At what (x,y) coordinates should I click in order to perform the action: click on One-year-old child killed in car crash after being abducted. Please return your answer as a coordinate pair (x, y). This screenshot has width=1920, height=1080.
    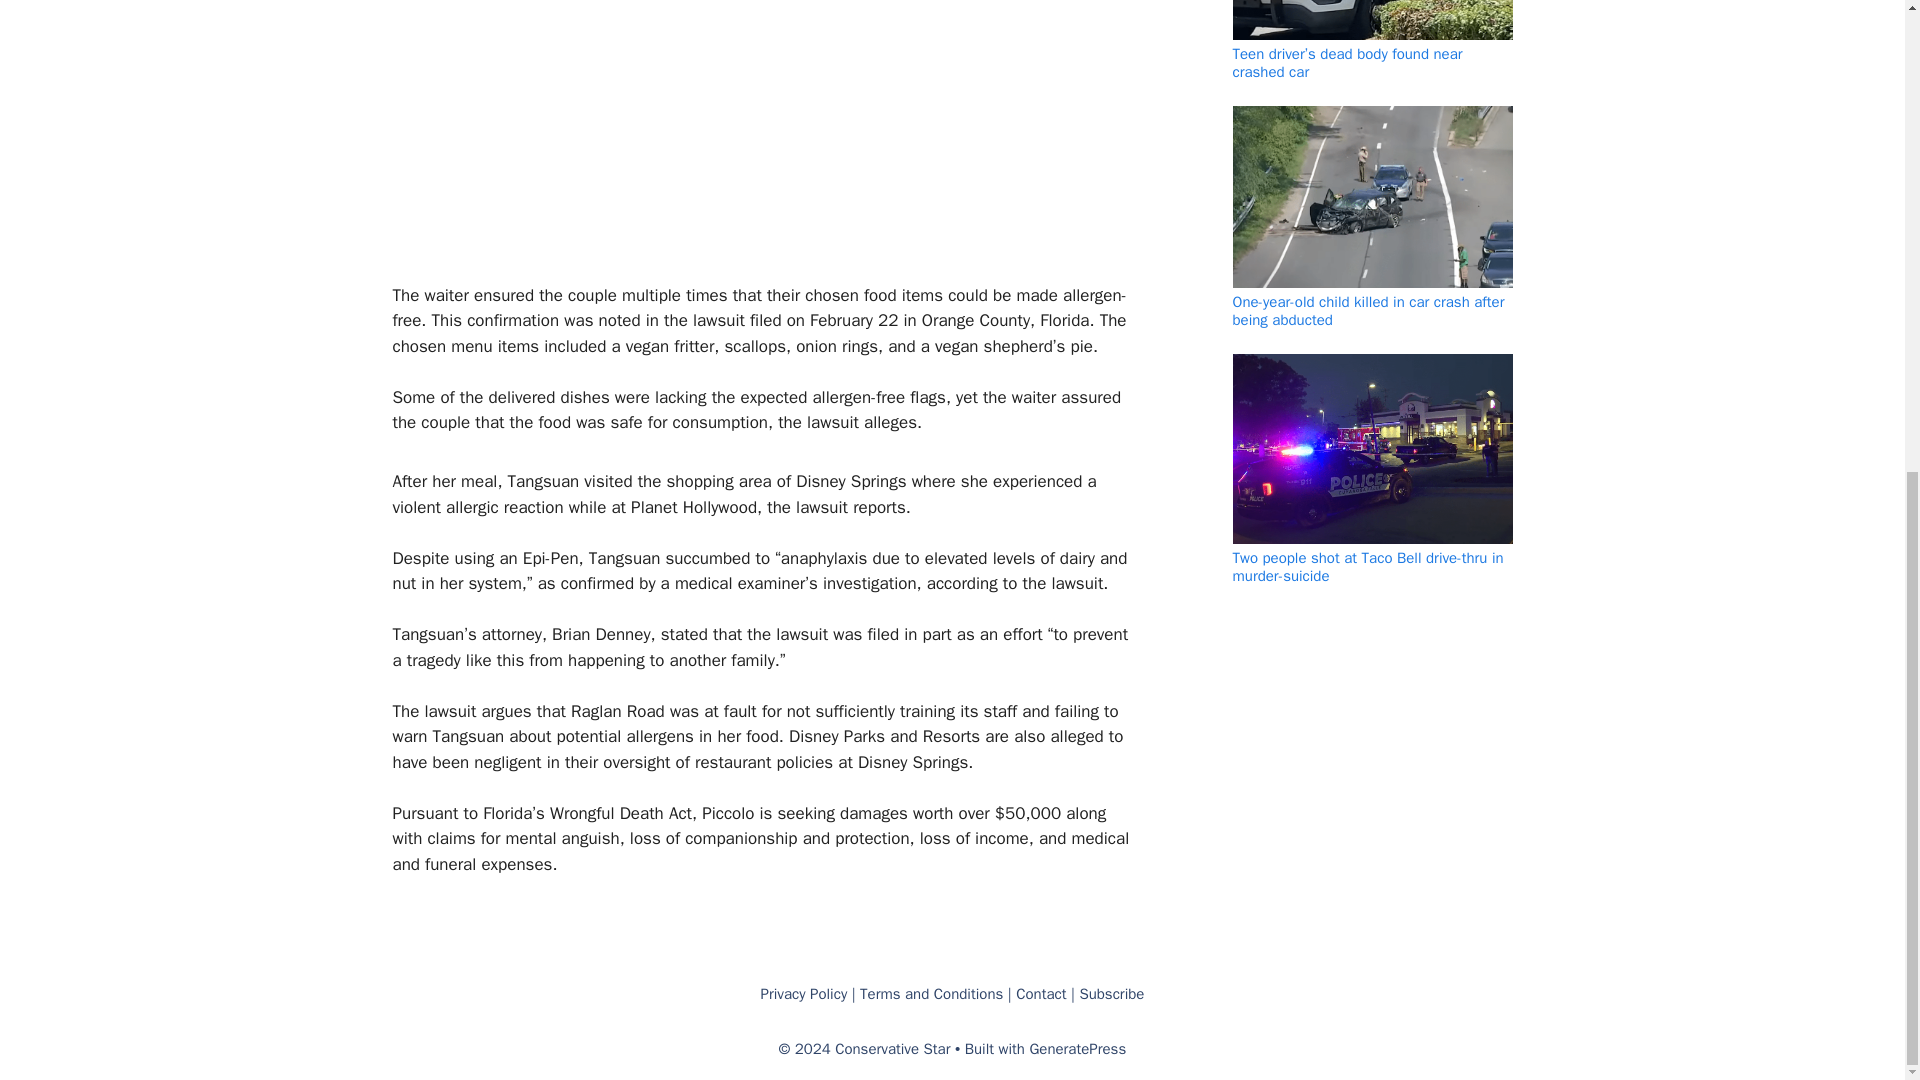
    Looking at the image, I should click on (1368, 310).